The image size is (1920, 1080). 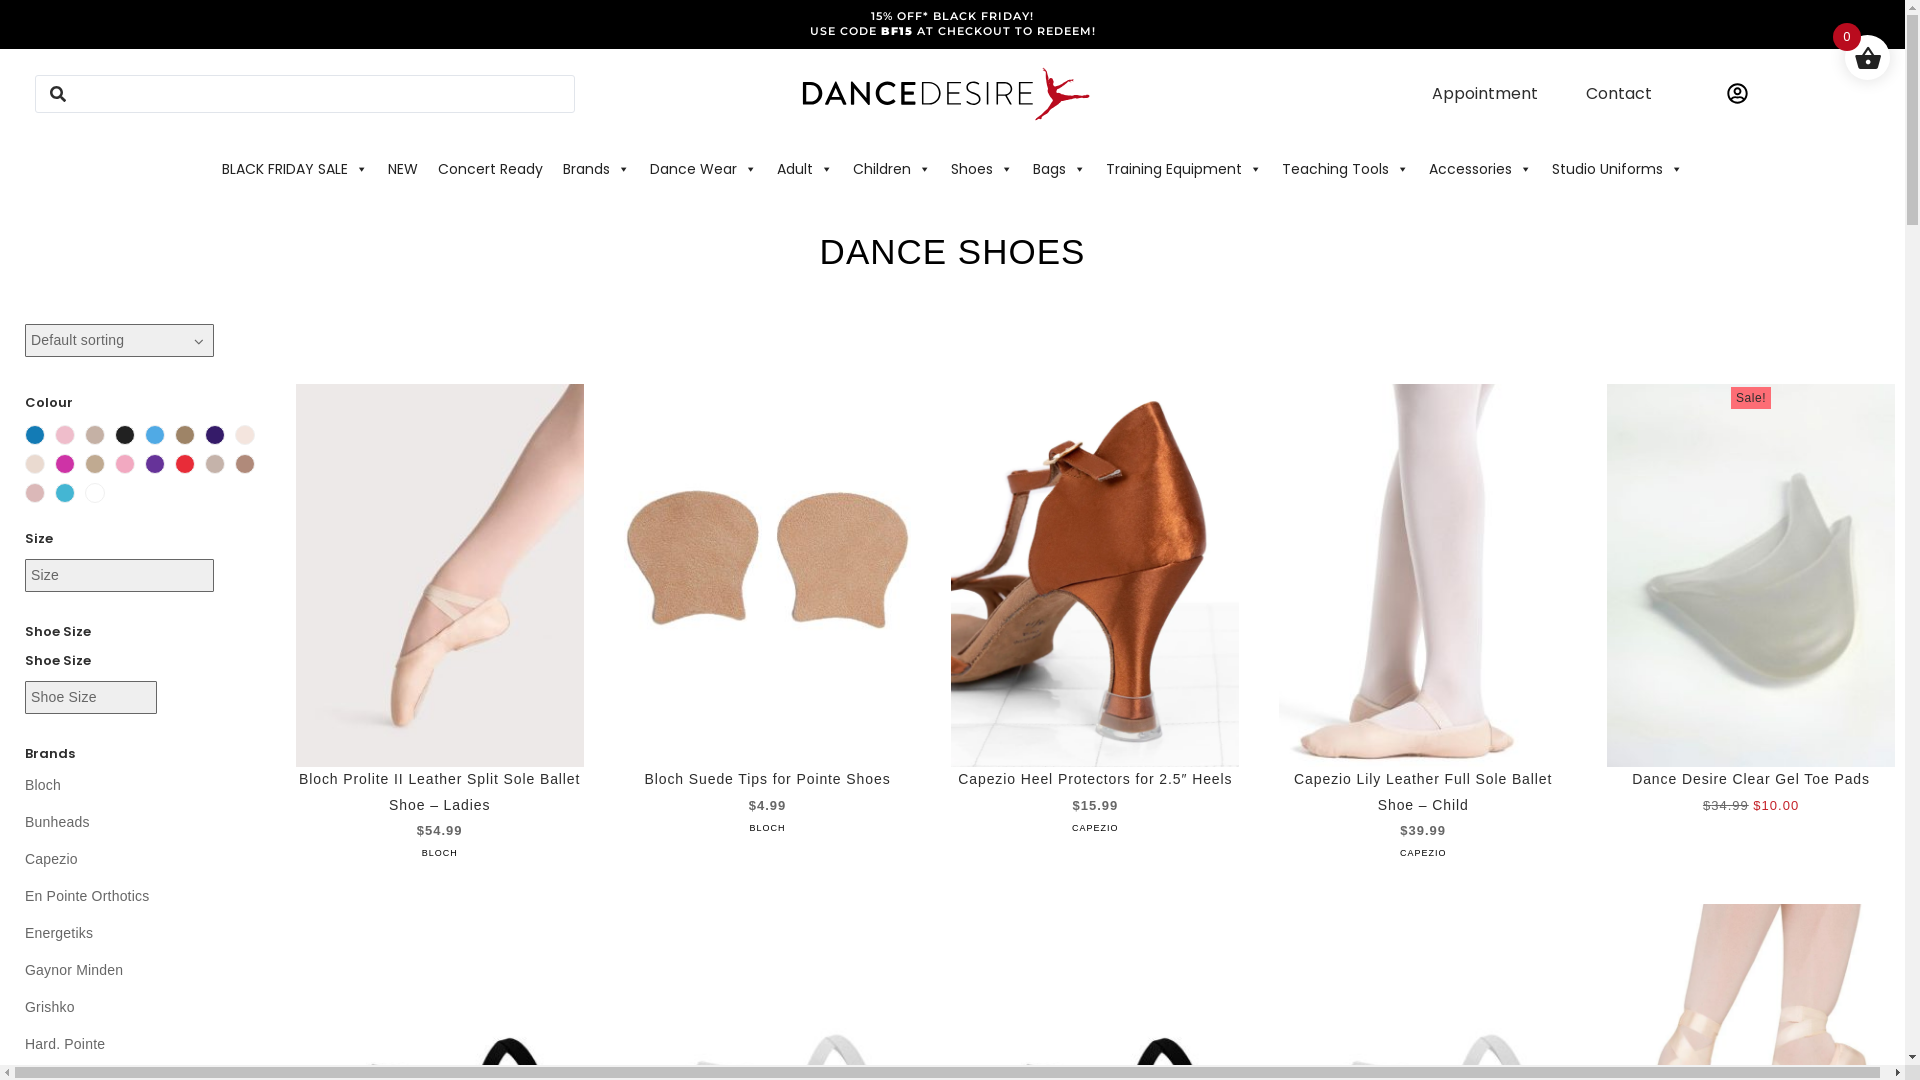 What do you see at coordinates (596, 169) in the screenshot?
I see `Brands` at bounding box center [596, 169].